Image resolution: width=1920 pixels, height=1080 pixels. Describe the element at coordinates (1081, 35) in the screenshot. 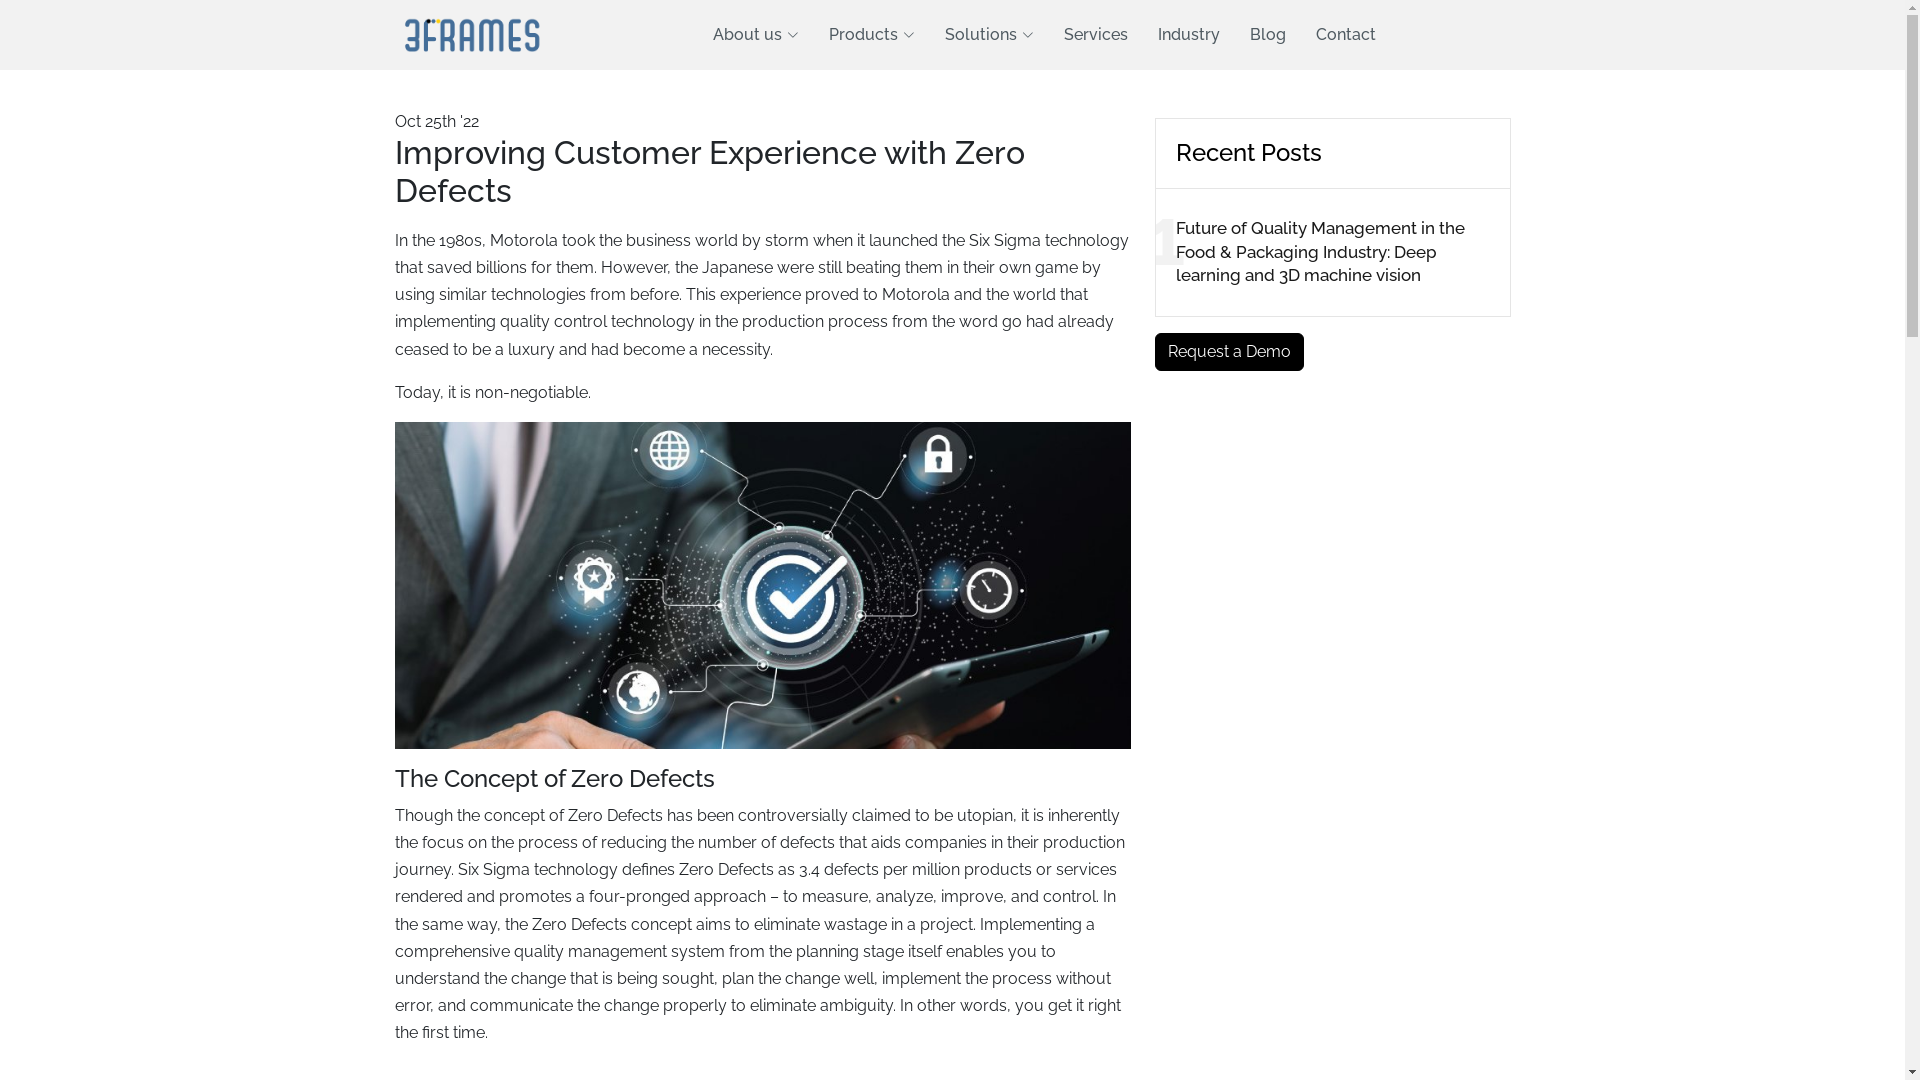

I see `Services` at that location.